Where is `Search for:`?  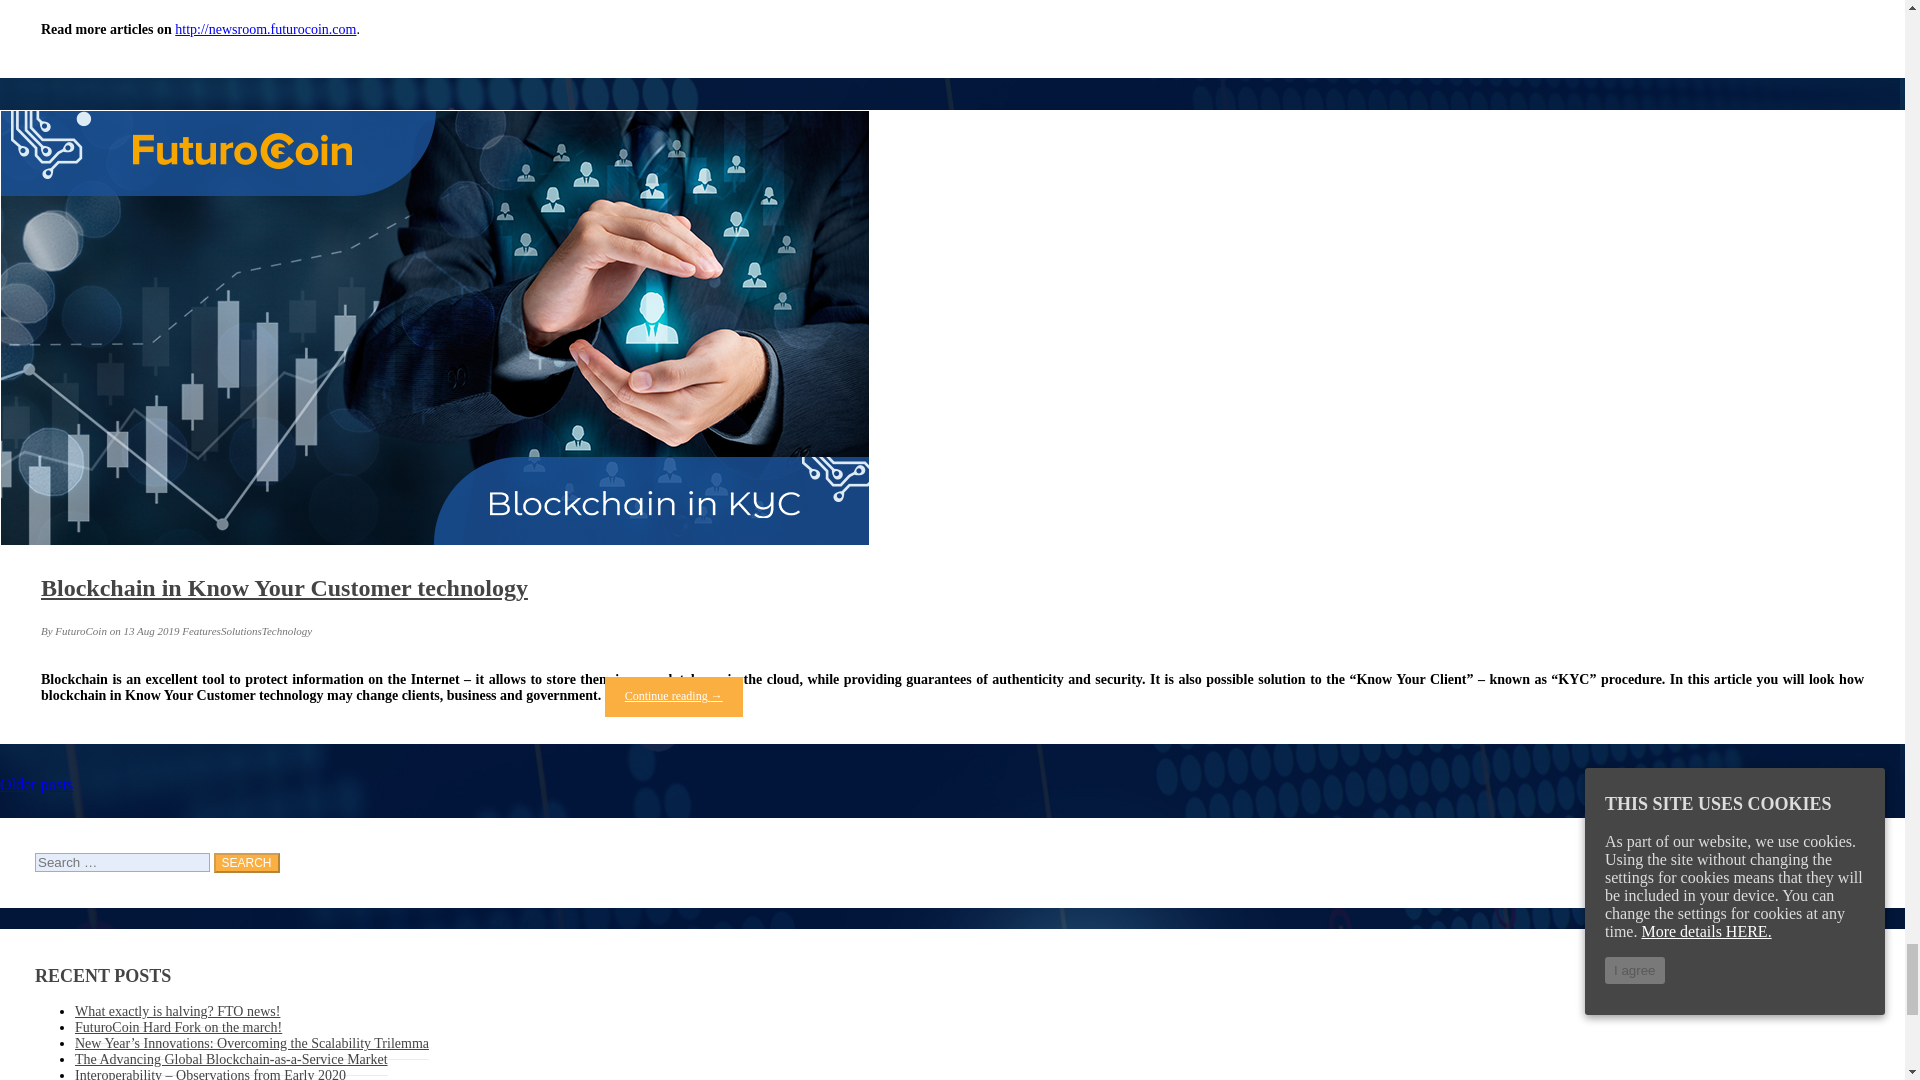 Search for: is located at coordinates (122, 862).